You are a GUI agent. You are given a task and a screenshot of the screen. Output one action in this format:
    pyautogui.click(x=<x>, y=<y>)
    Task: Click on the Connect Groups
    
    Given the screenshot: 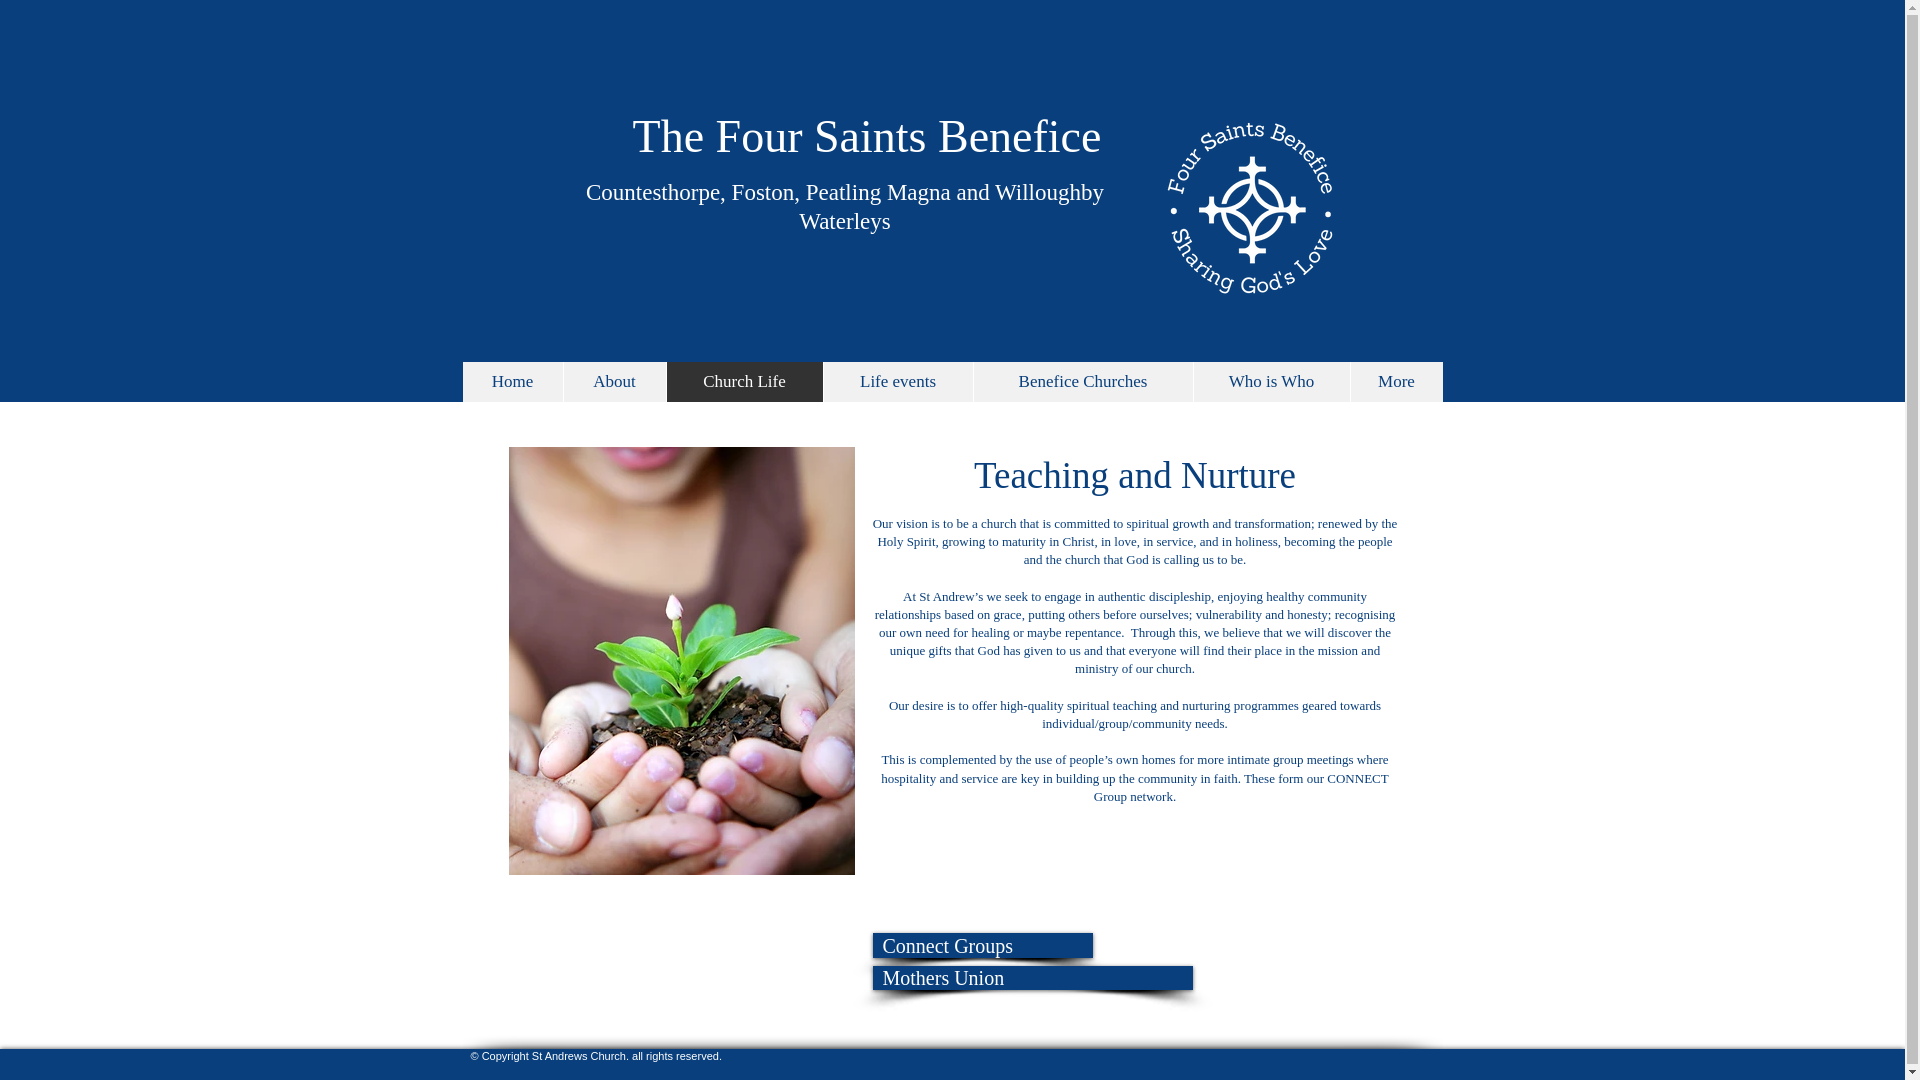 What is the action you would take?
    pyautogui.click(x=982, y=945)
    